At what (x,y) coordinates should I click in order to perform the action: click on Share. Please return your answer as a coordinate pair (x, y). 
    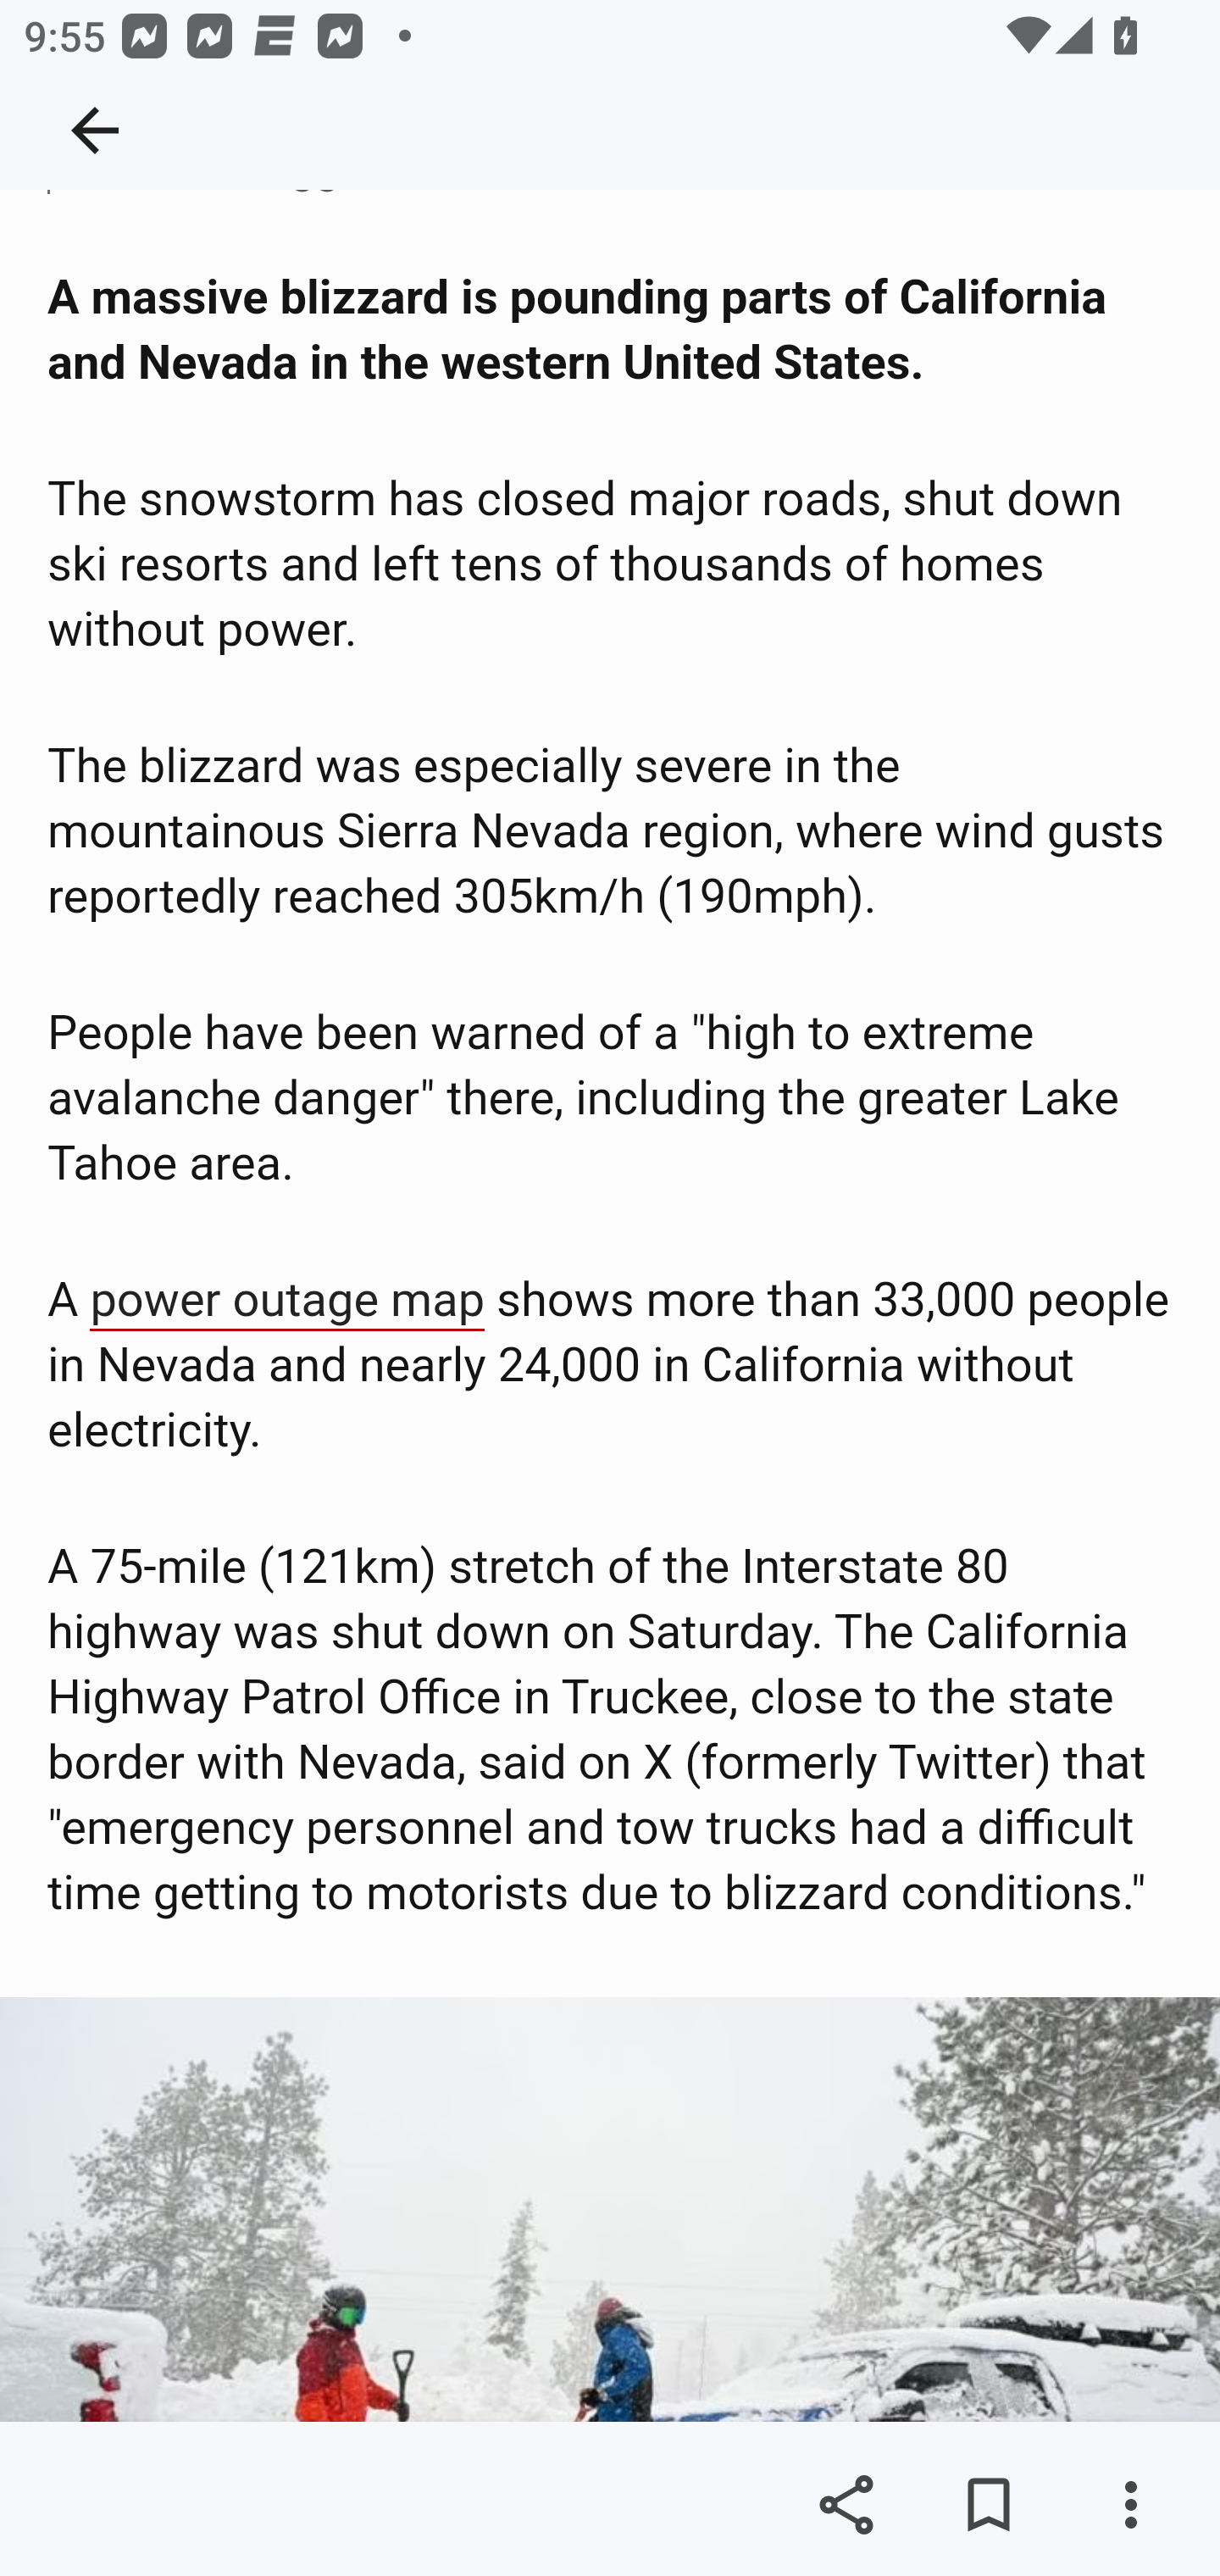
    Looking at the image, I should click on (846, 2505).